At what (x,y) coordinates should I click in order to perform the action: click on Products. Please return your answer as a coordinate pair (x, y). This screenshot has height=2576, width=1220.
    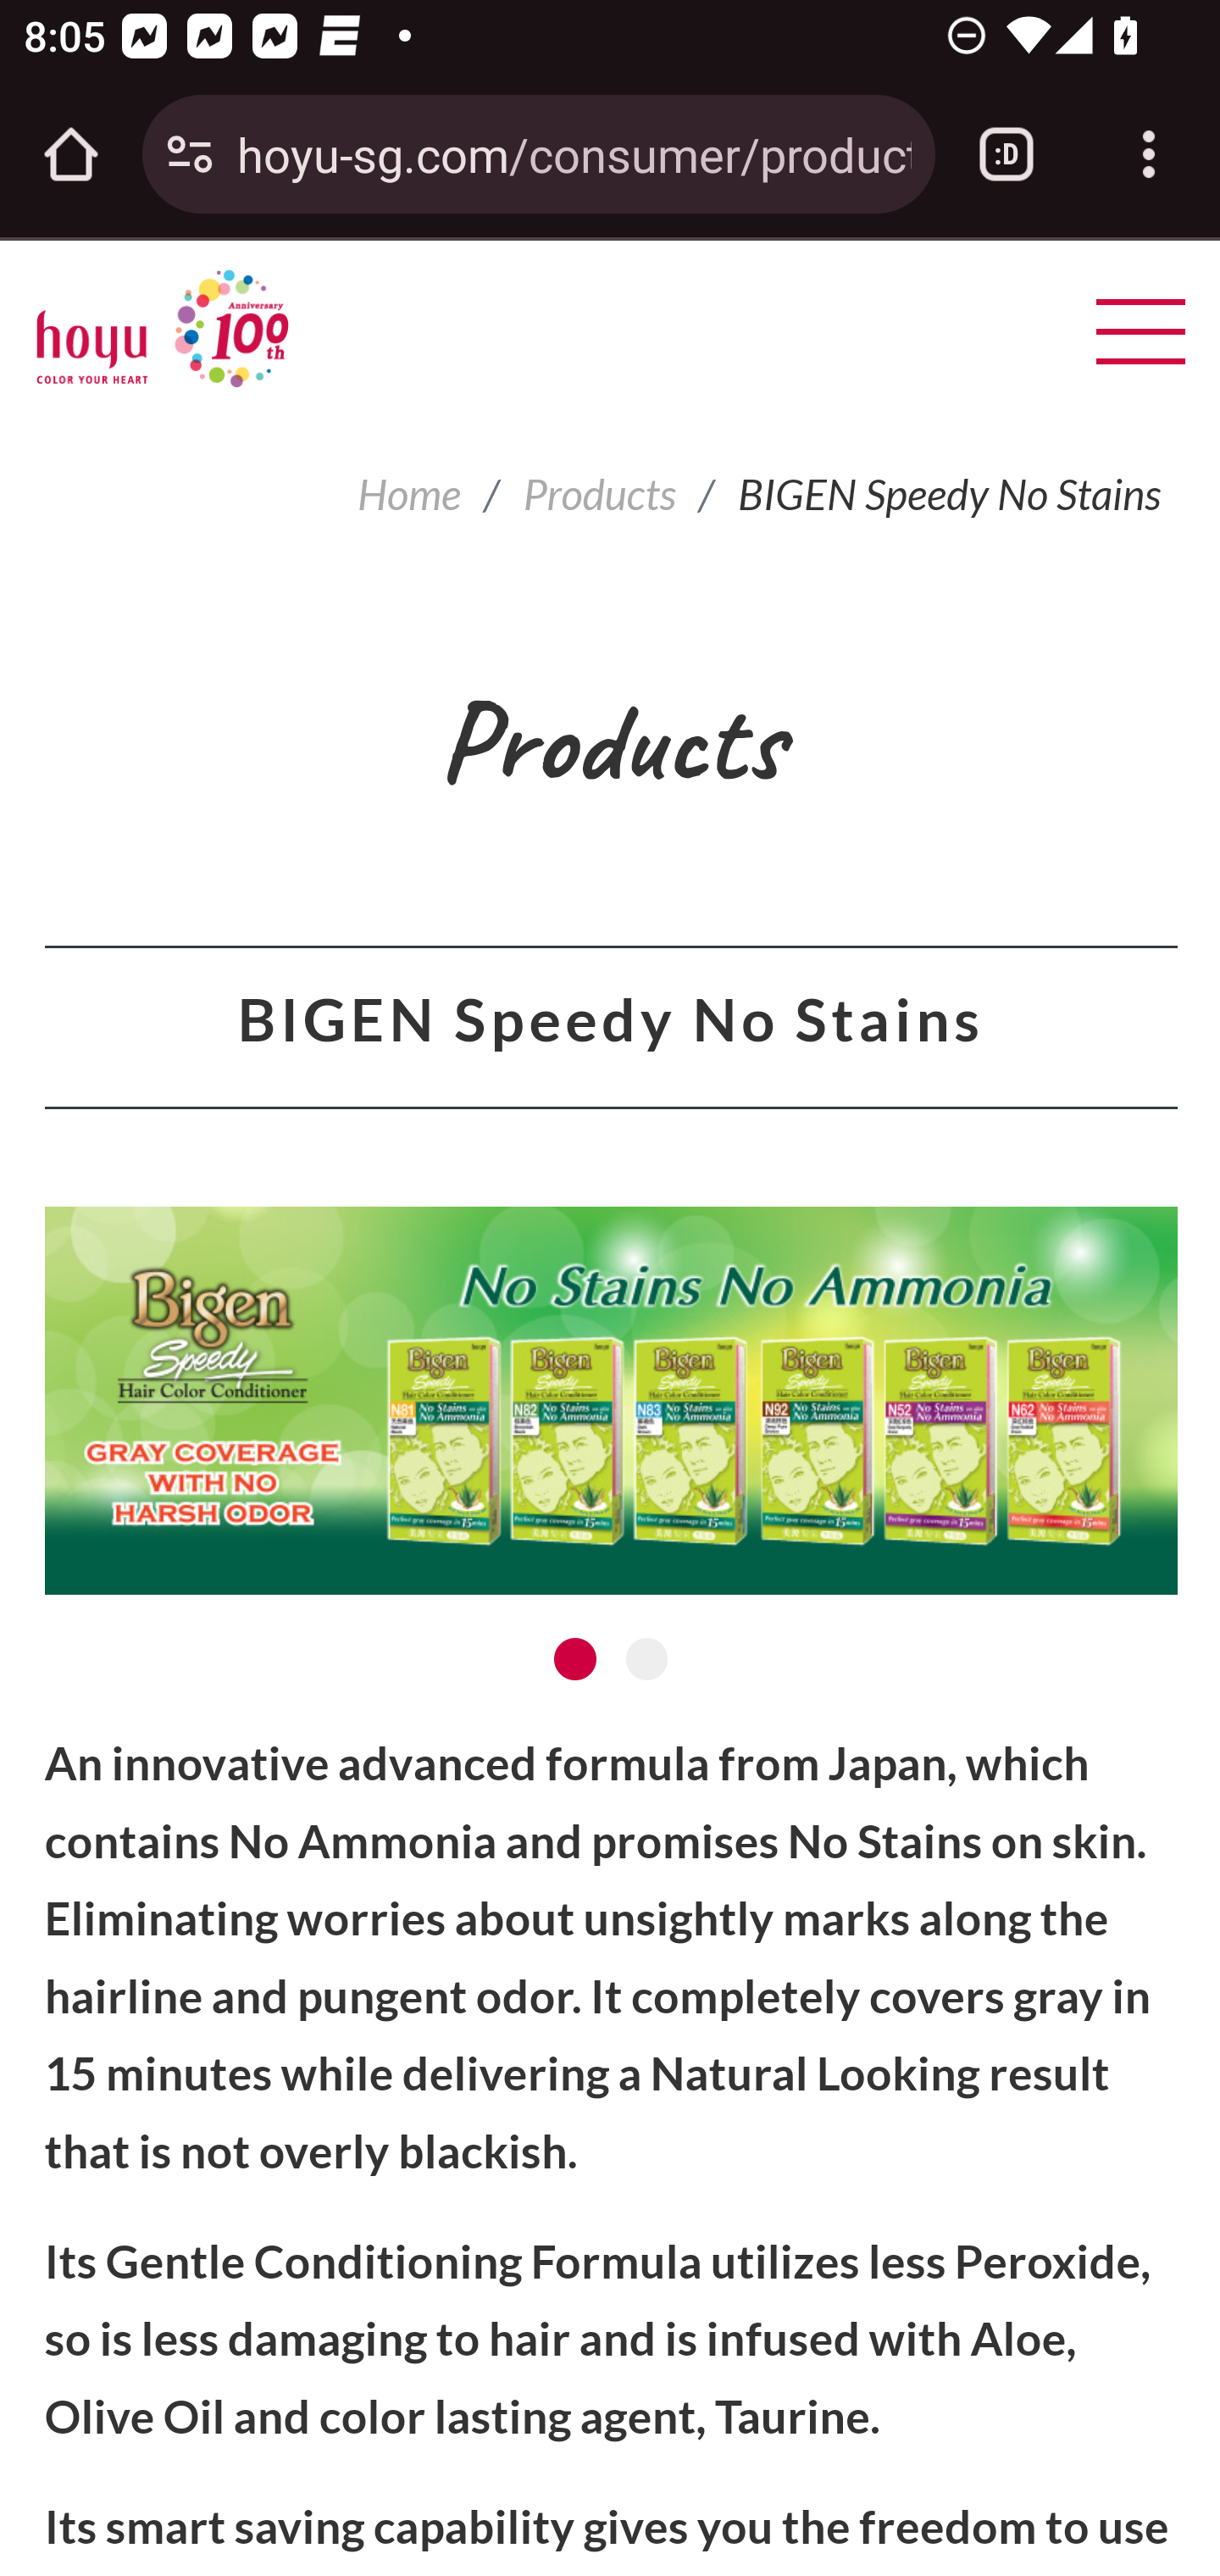
    Looking at the image, I should click on (600, 495).